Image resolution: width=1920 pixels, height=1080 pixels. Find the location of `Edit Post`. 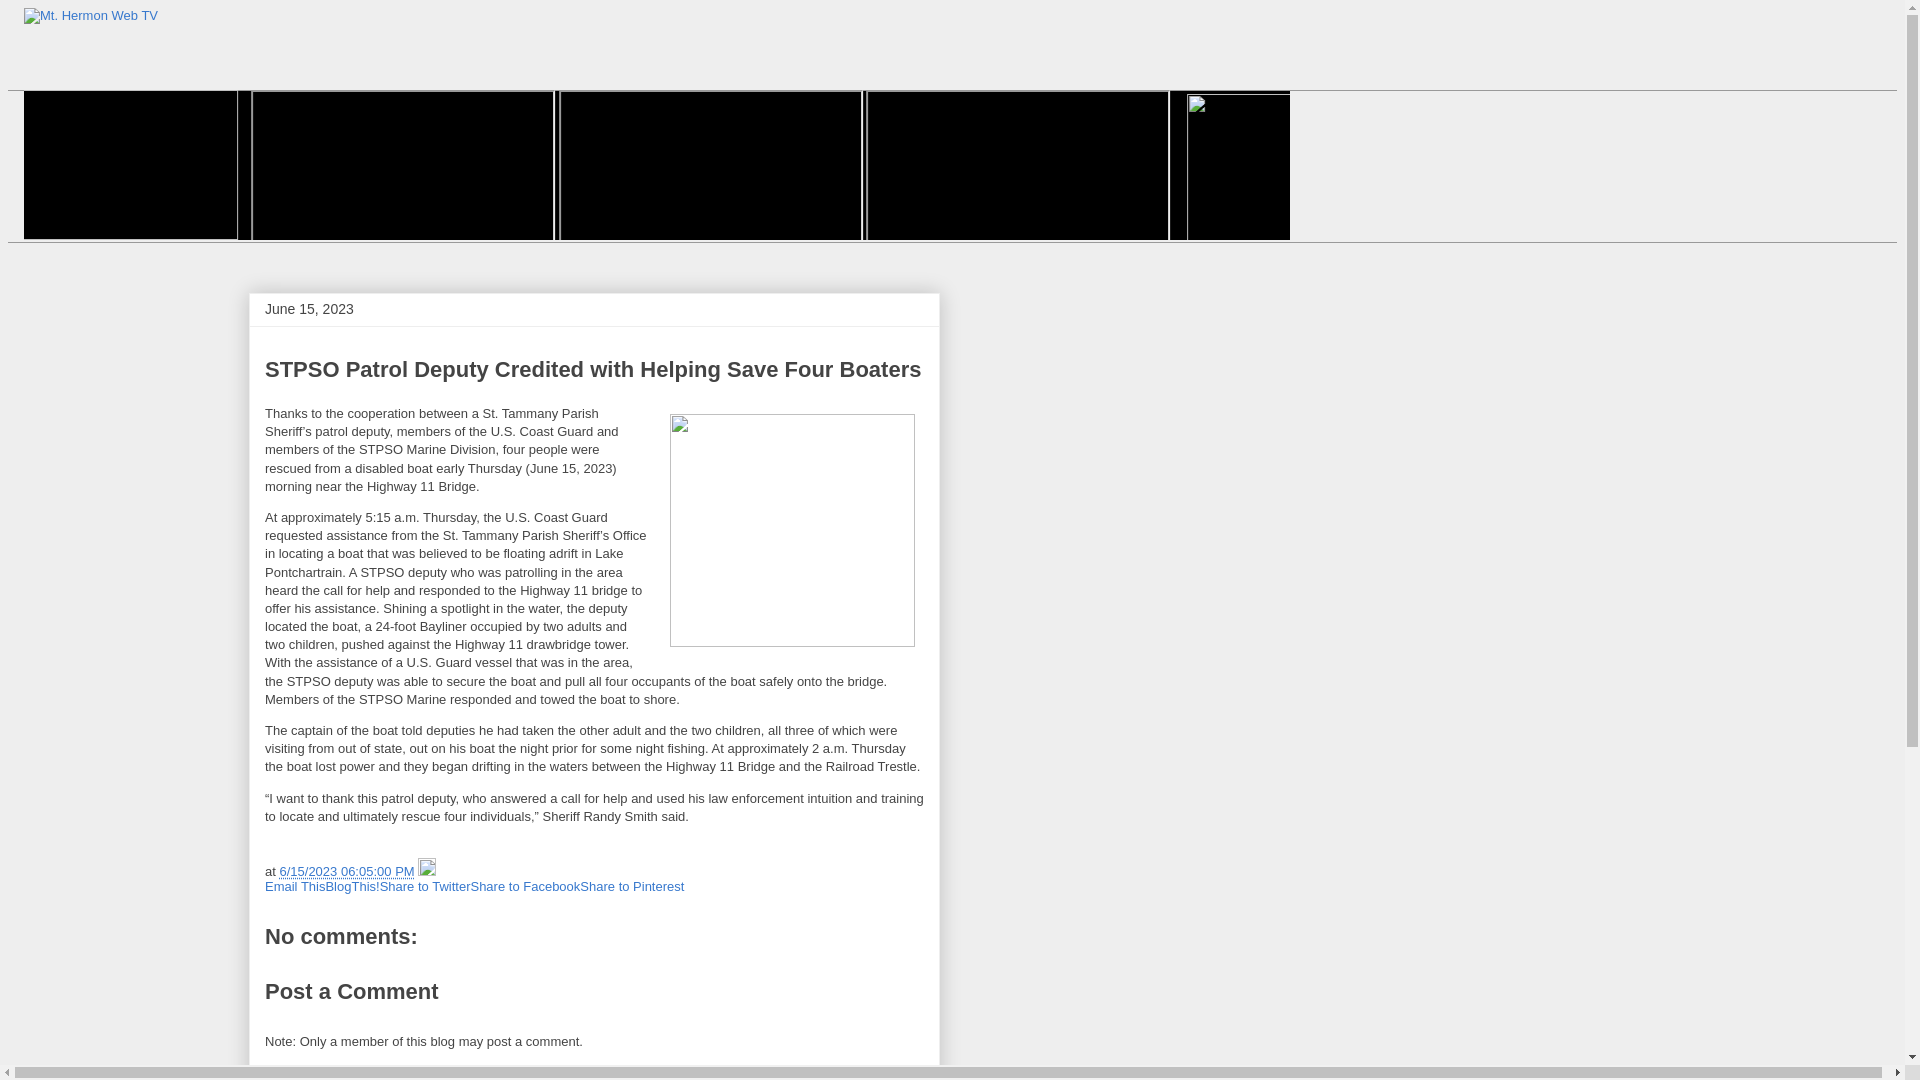

Edit Post is located at coordinates (426, 872).